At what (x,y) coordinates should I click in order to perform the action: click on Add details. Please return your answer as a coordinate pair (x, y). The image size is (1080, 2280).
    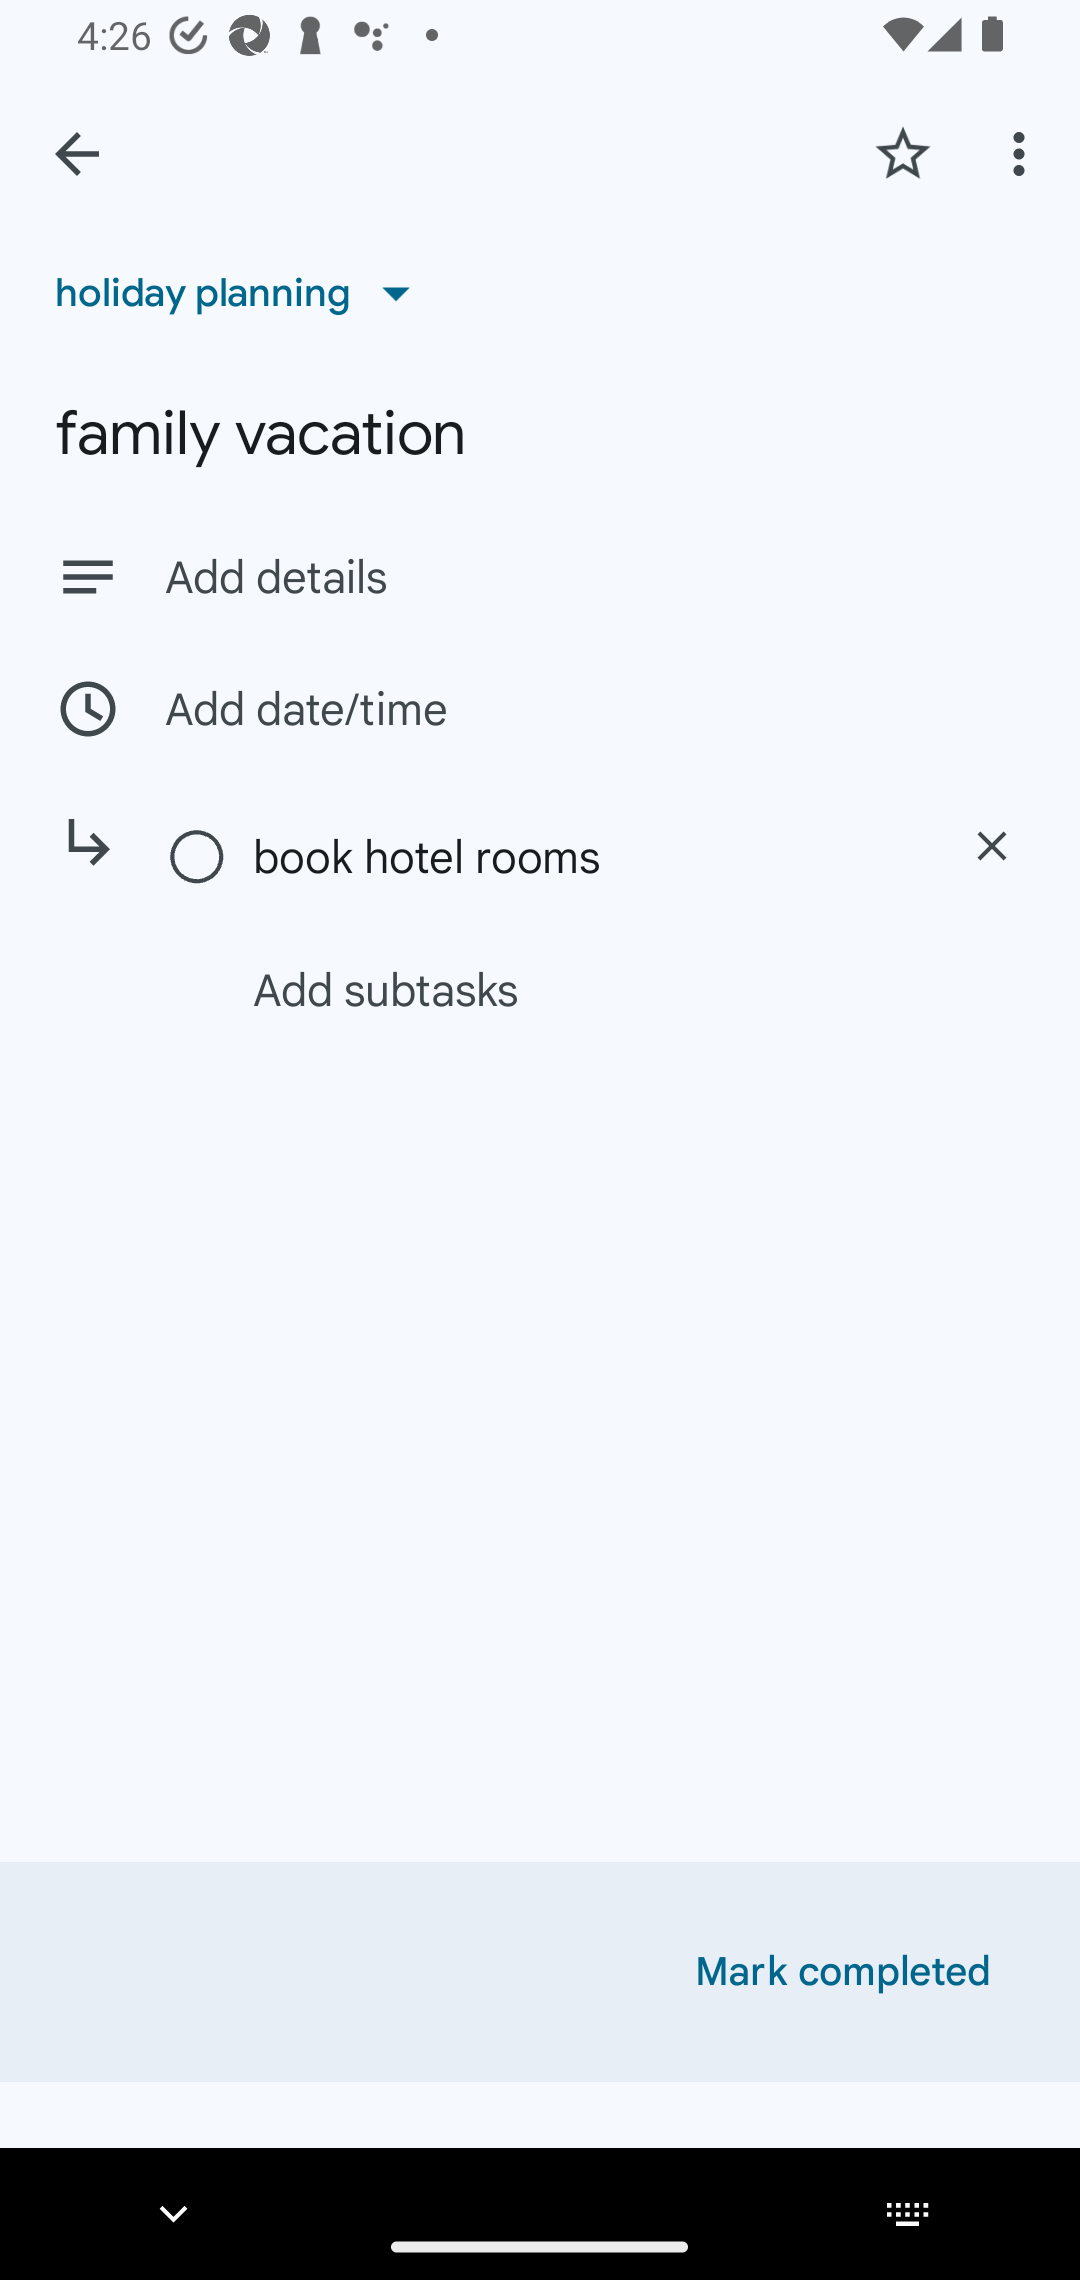
    Looking at the image, I should click on (540, 576).